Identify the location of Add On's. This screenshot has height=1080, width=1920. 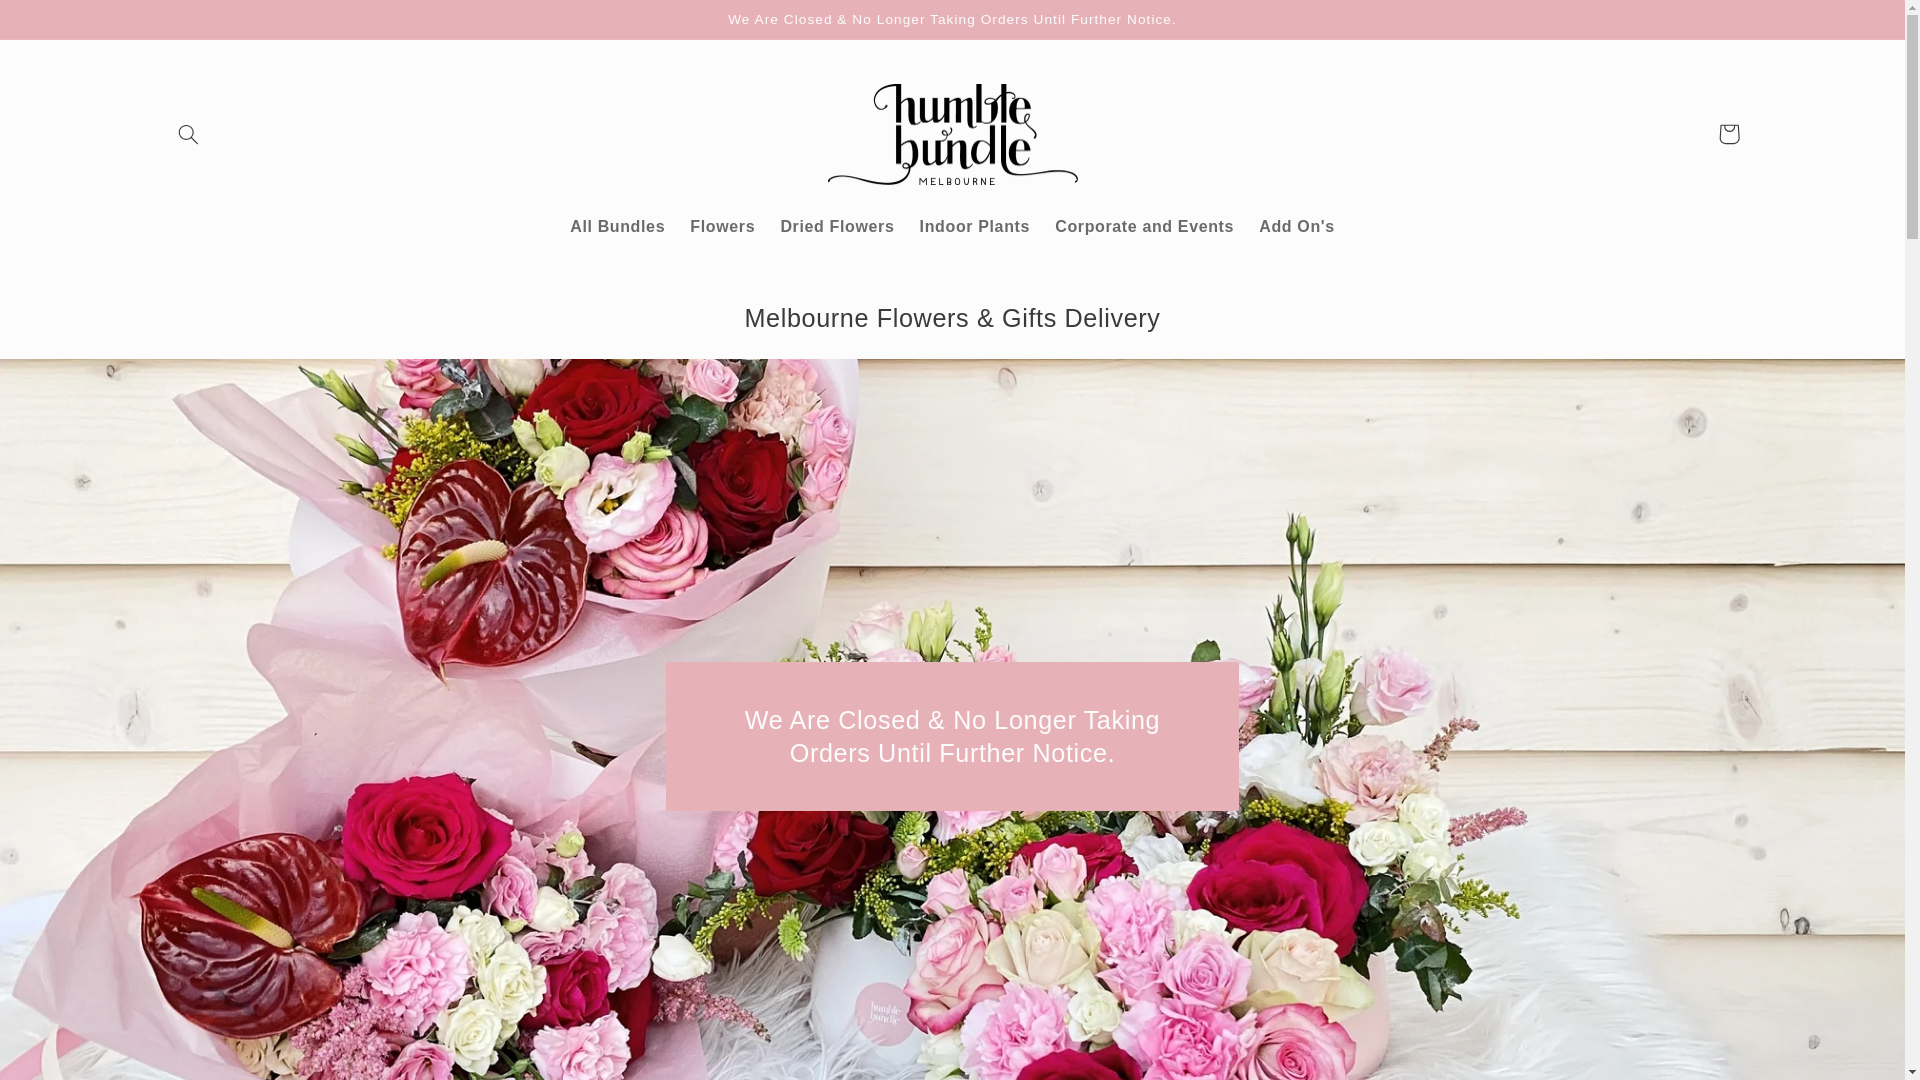
(1298, 227).